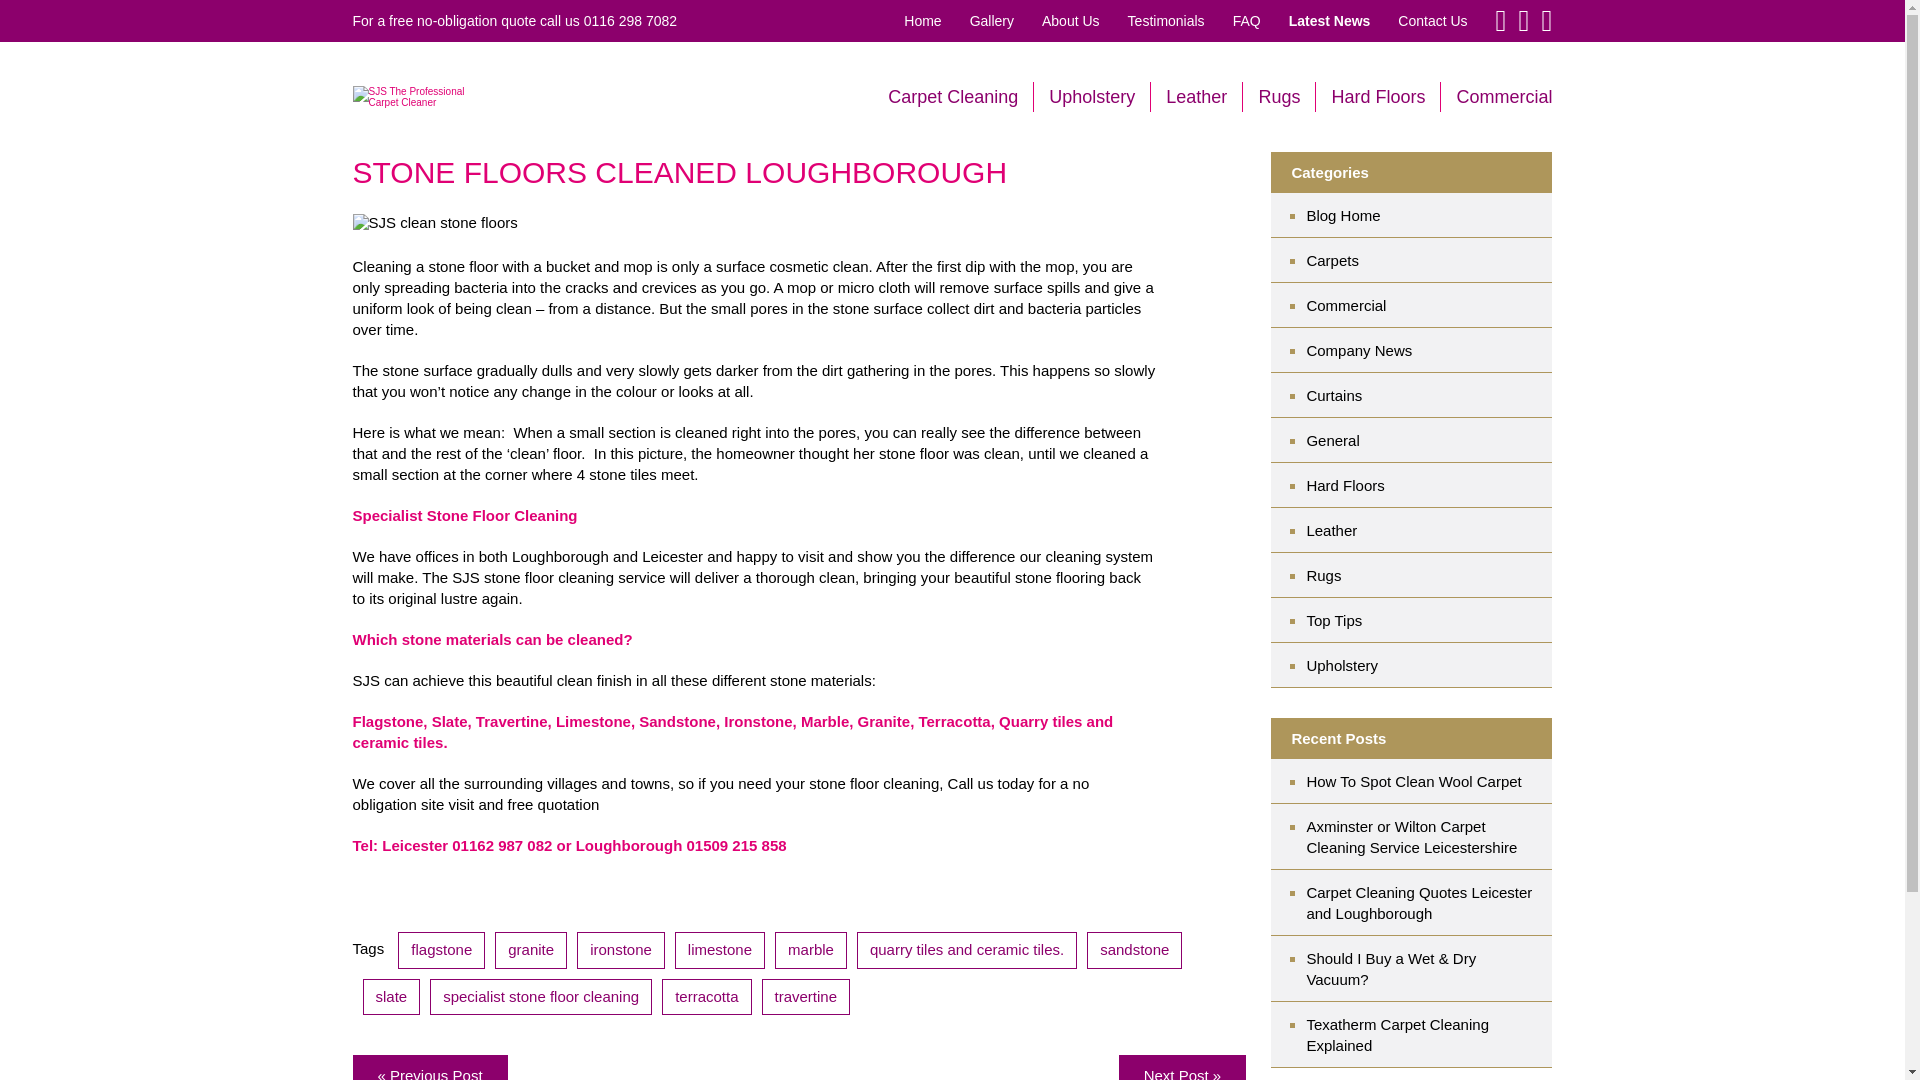  Describe the element at coordinates (530, 950) in the screenshot. I see `granite` at that location.